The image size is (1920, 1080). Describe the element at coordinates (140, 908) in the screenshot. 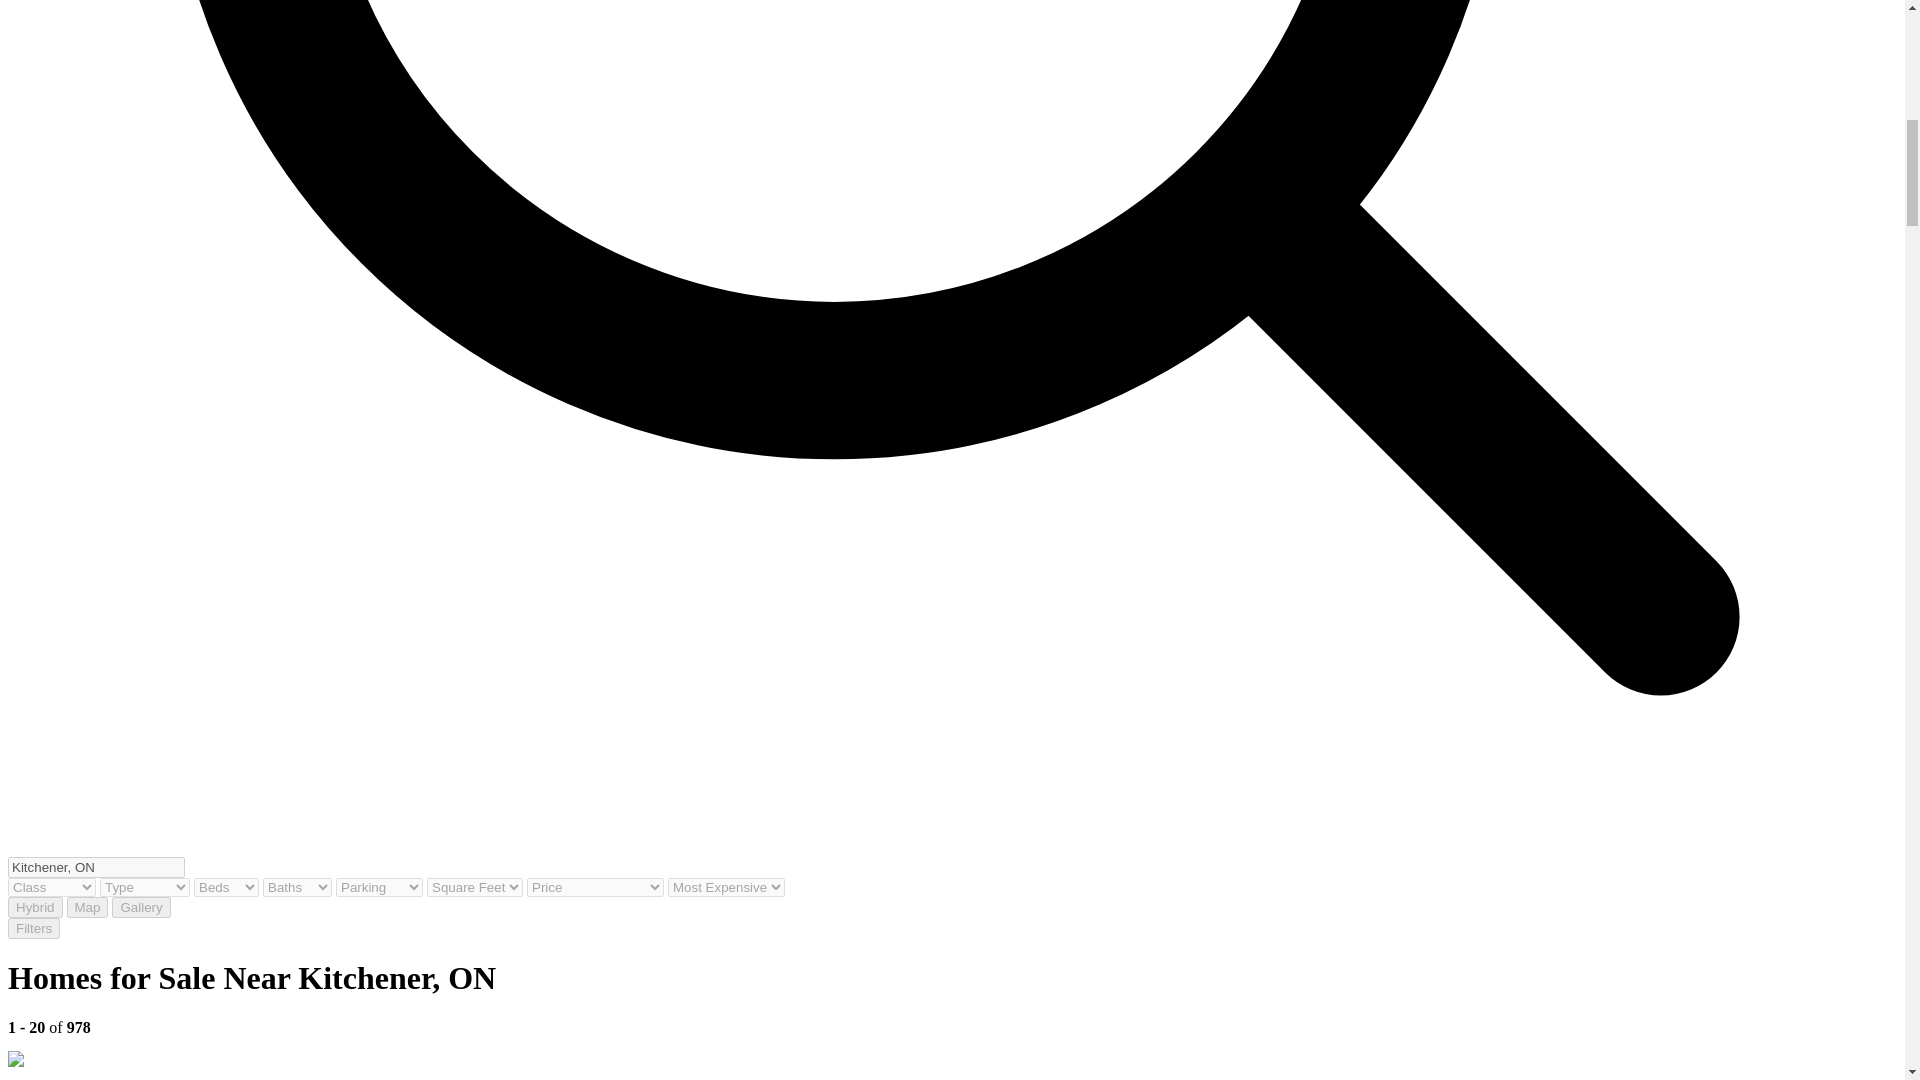

I see `Gallery` at that location.